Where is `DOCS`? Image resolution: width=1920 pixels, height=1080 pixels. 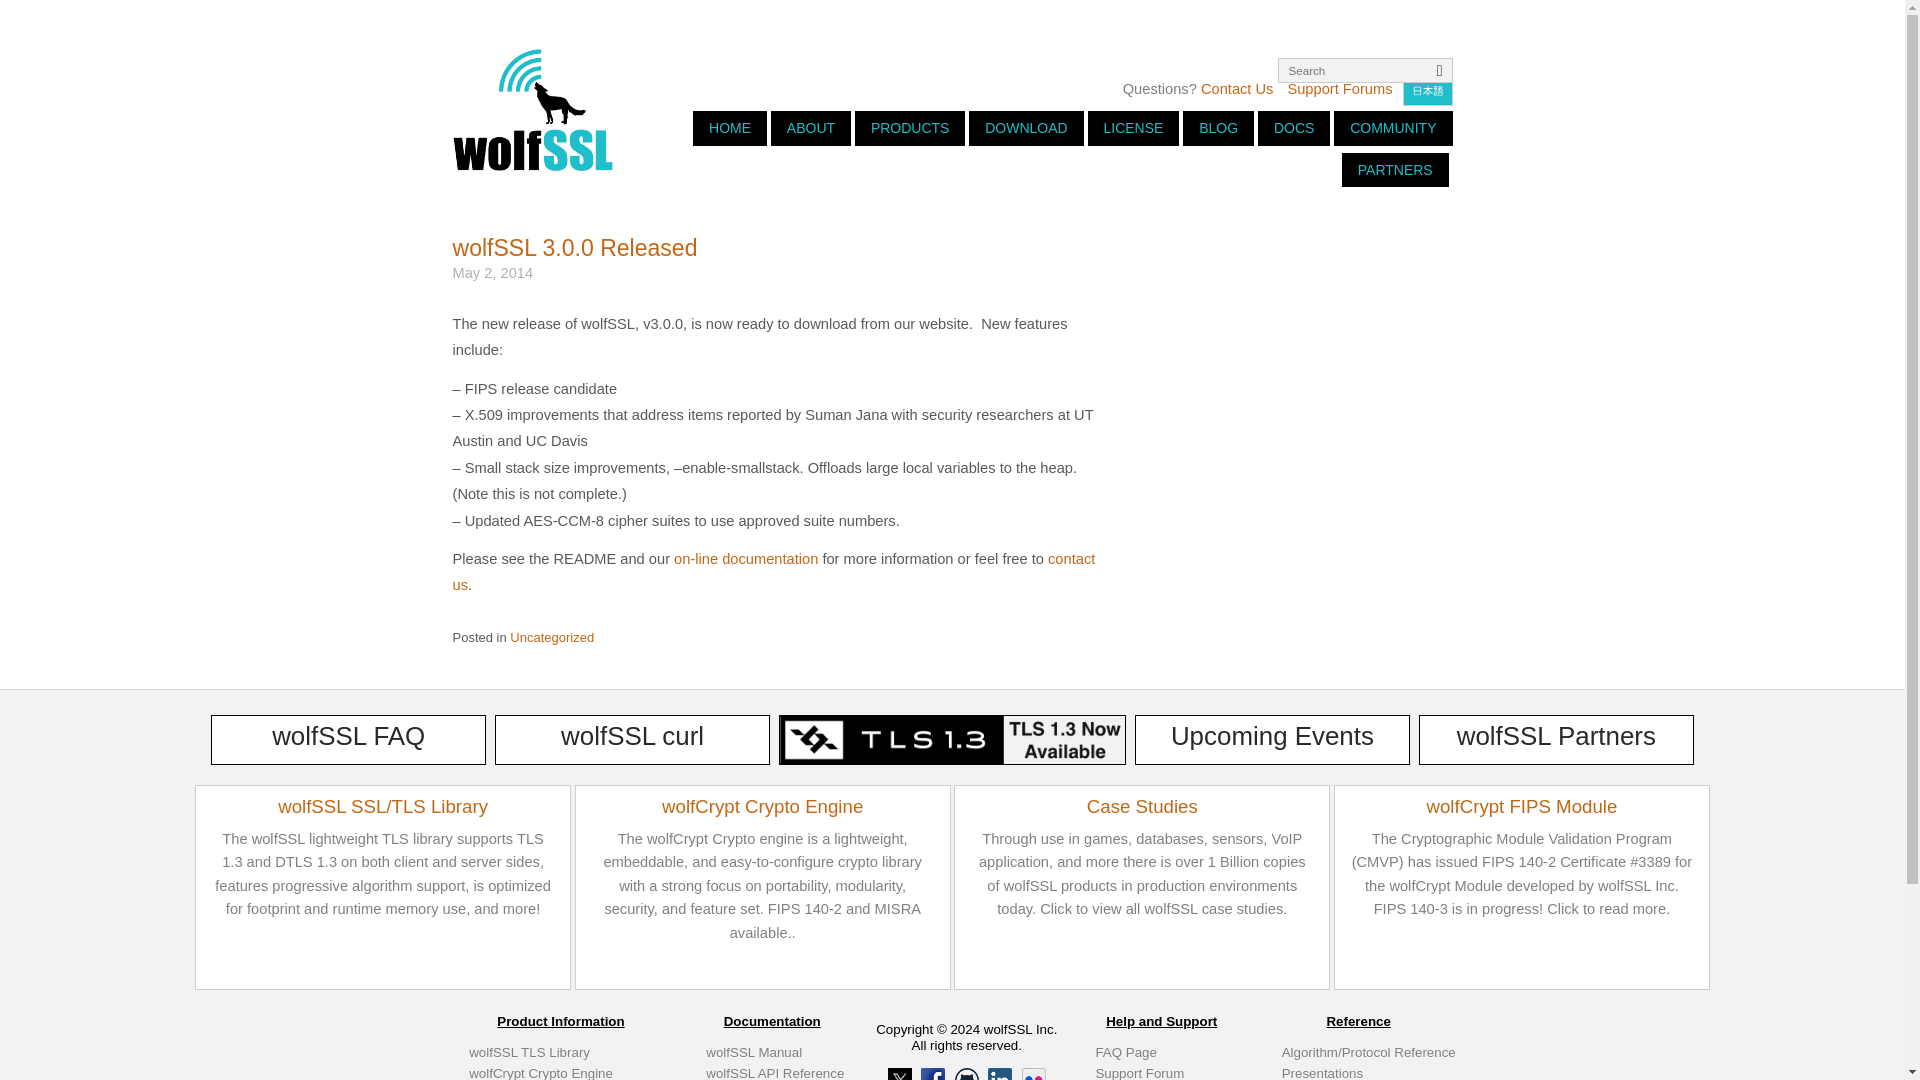
DOCS is located at coordinates (1294, 128).